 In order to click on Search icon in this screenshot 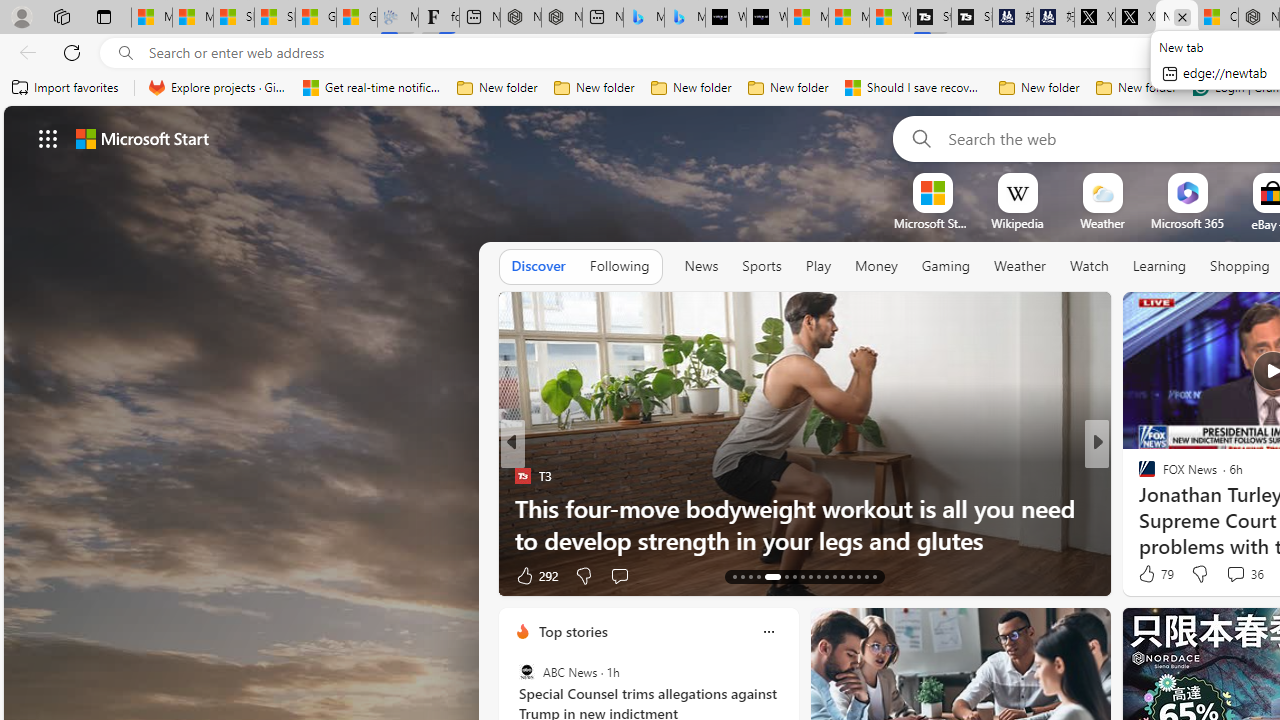, I will do `click(126, 53)`.